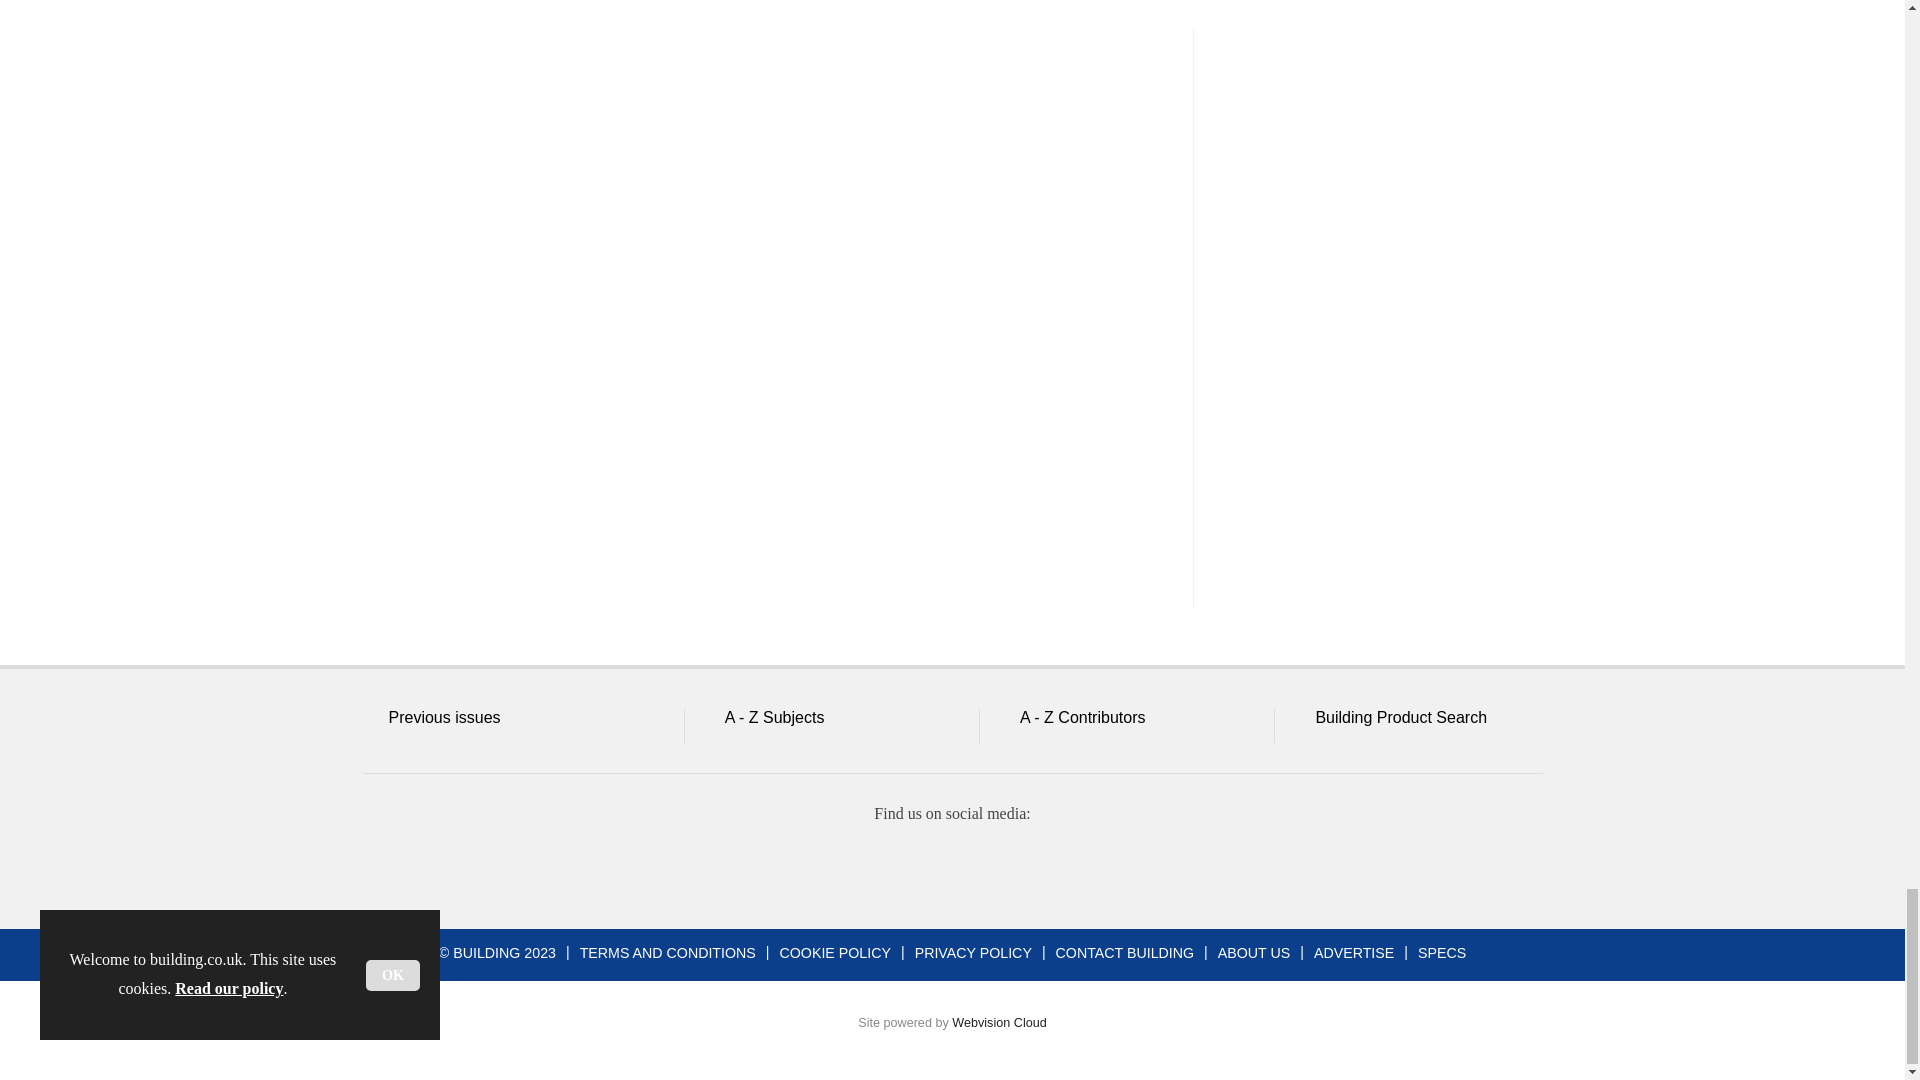 The width and height of the screenshot is (1920, 1080). What do you see at coordinates (1095, 868) in the screenshot?
I see `Connect with us on Pinterest` at bounding box center [1095, 868].